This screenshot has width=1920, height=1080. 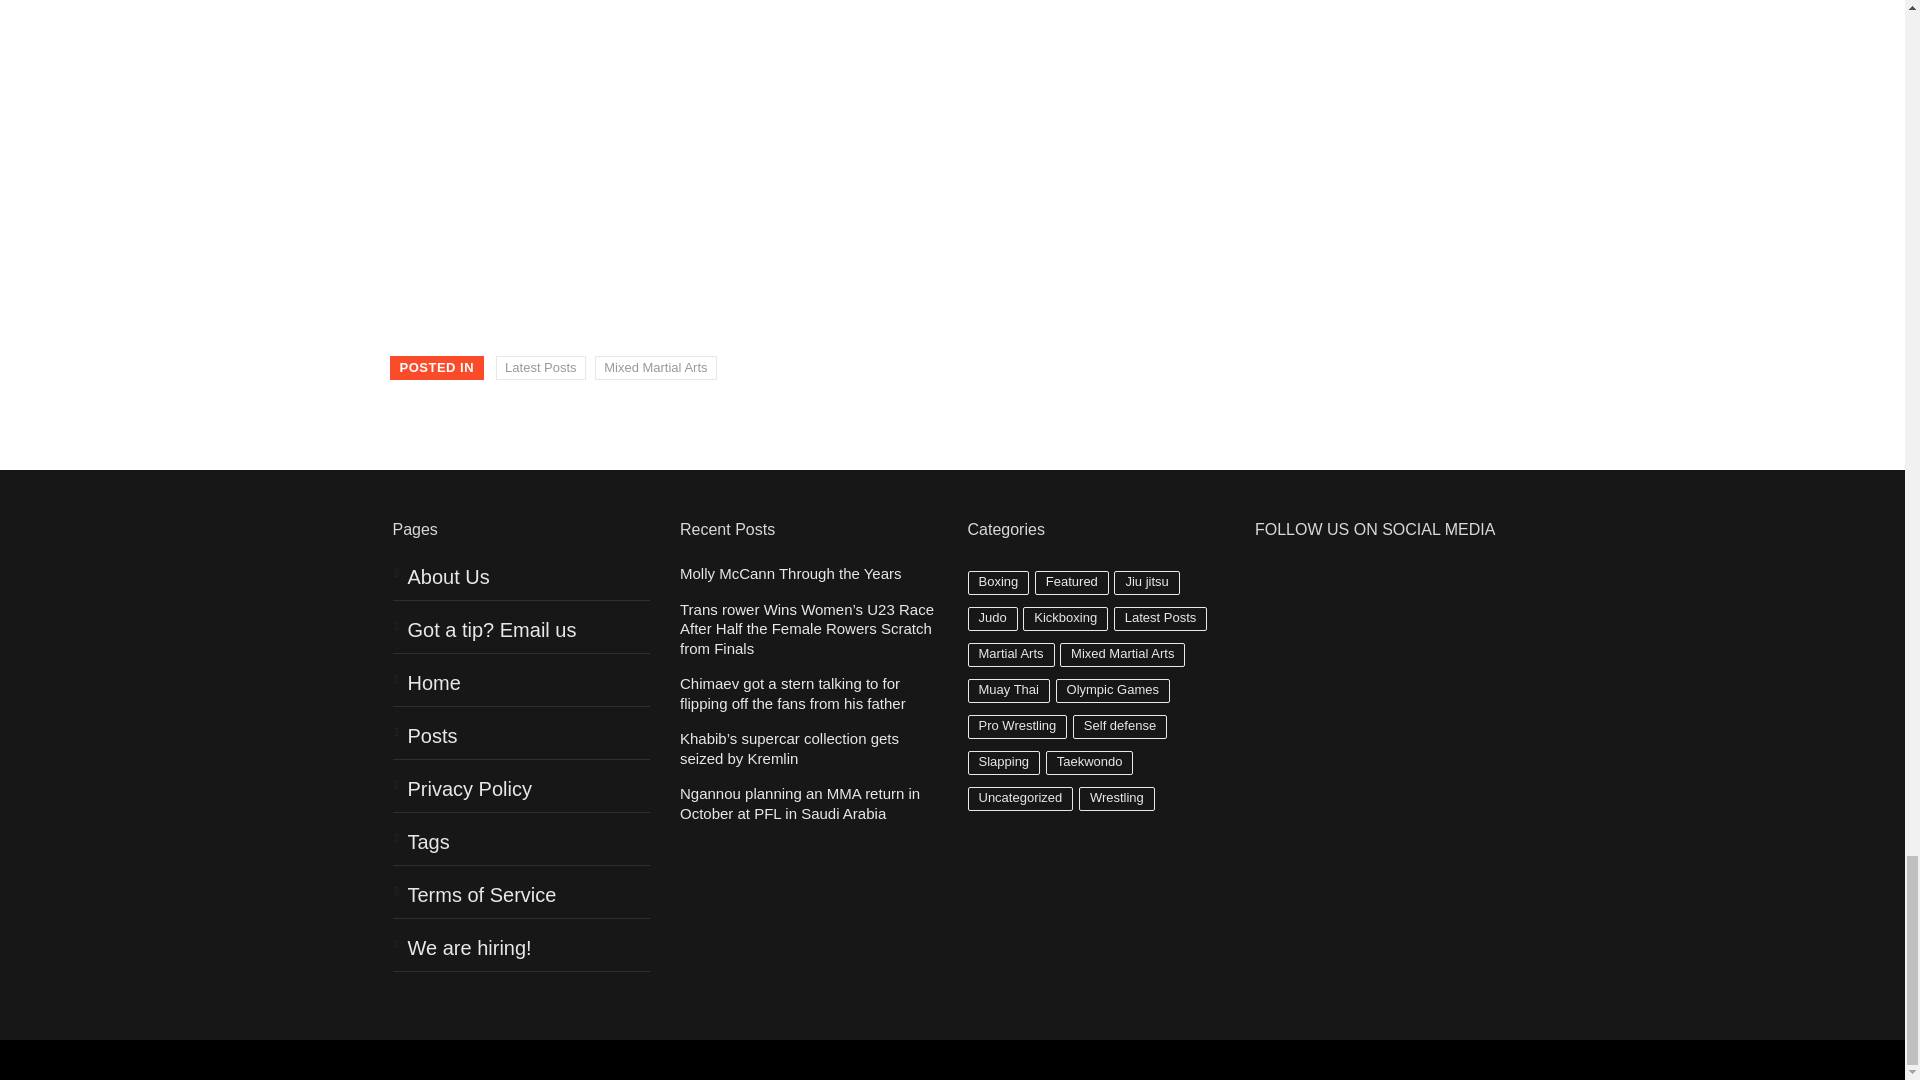 I want to click on Mixed Martial Arts, so click(x=656, y=368).